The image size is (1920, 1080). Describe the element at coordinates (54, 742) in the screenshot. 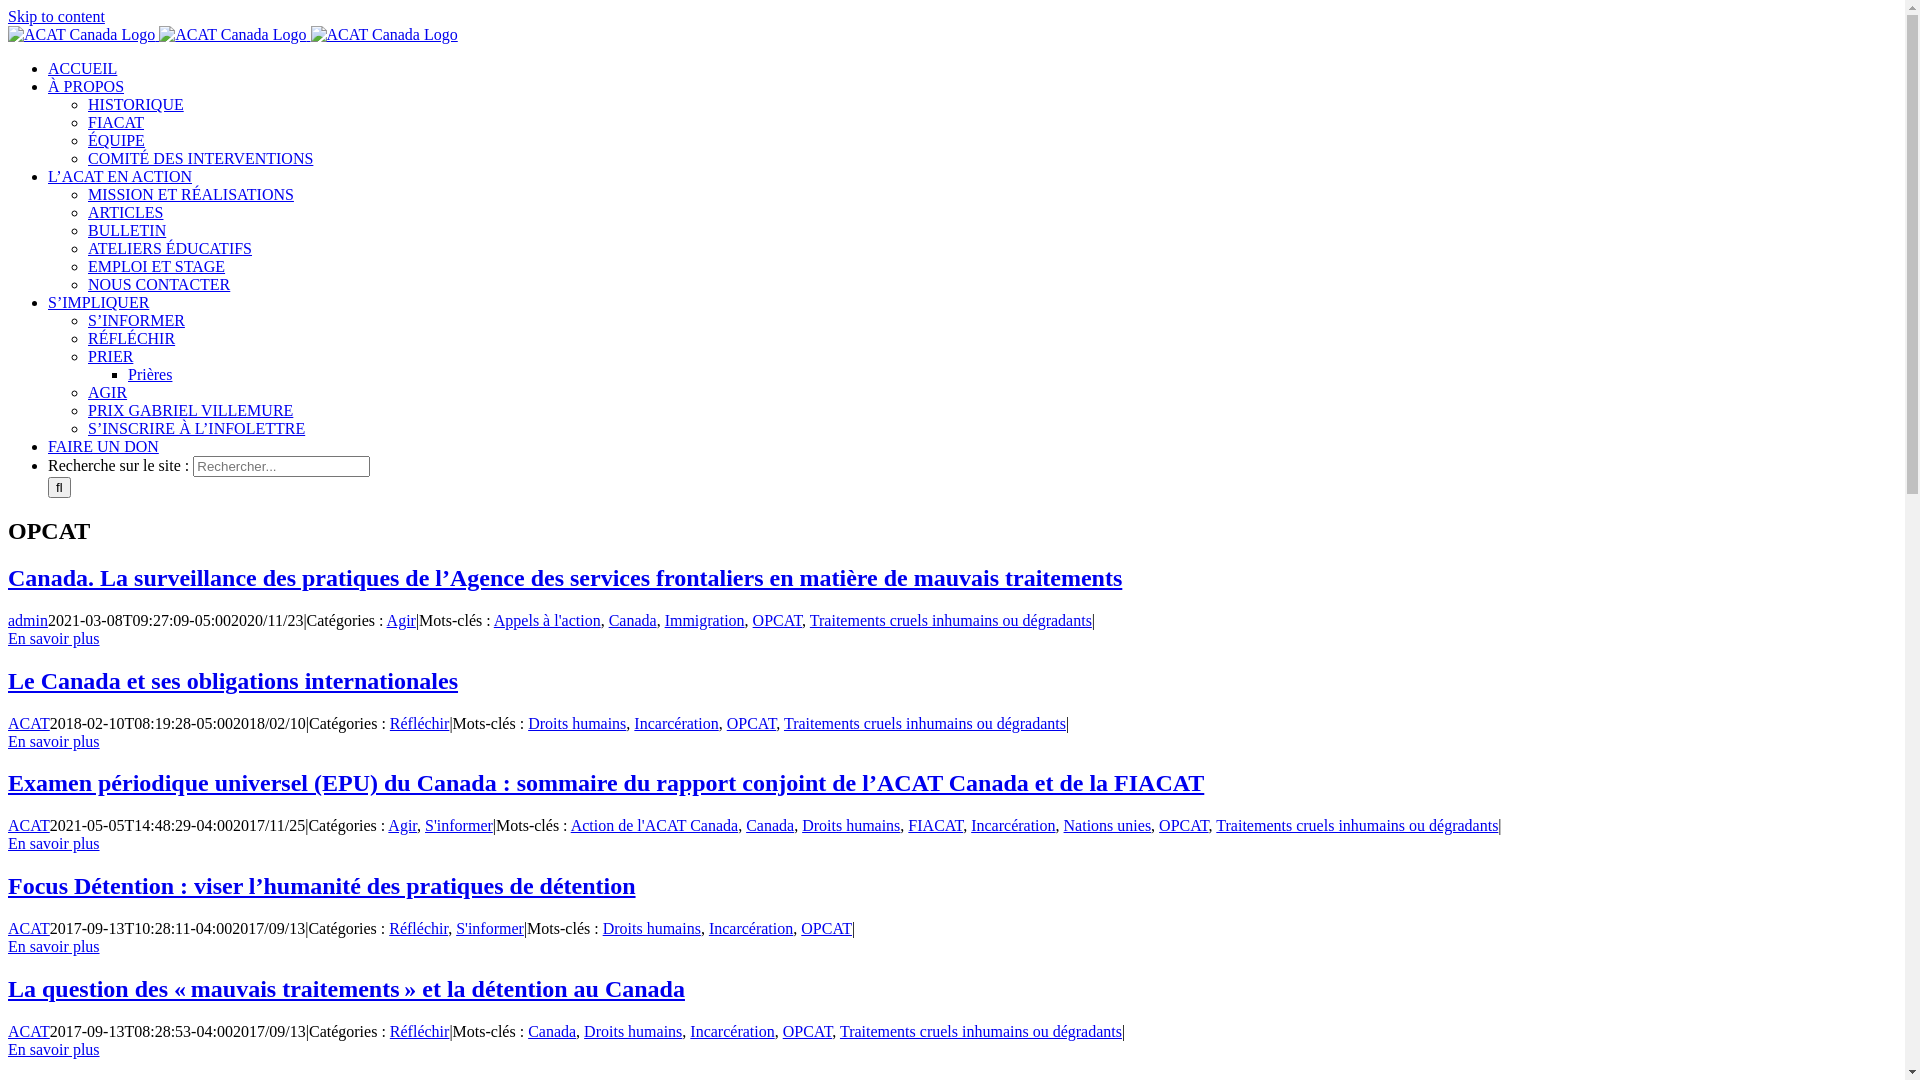

I see `En savoir plus` at that location.